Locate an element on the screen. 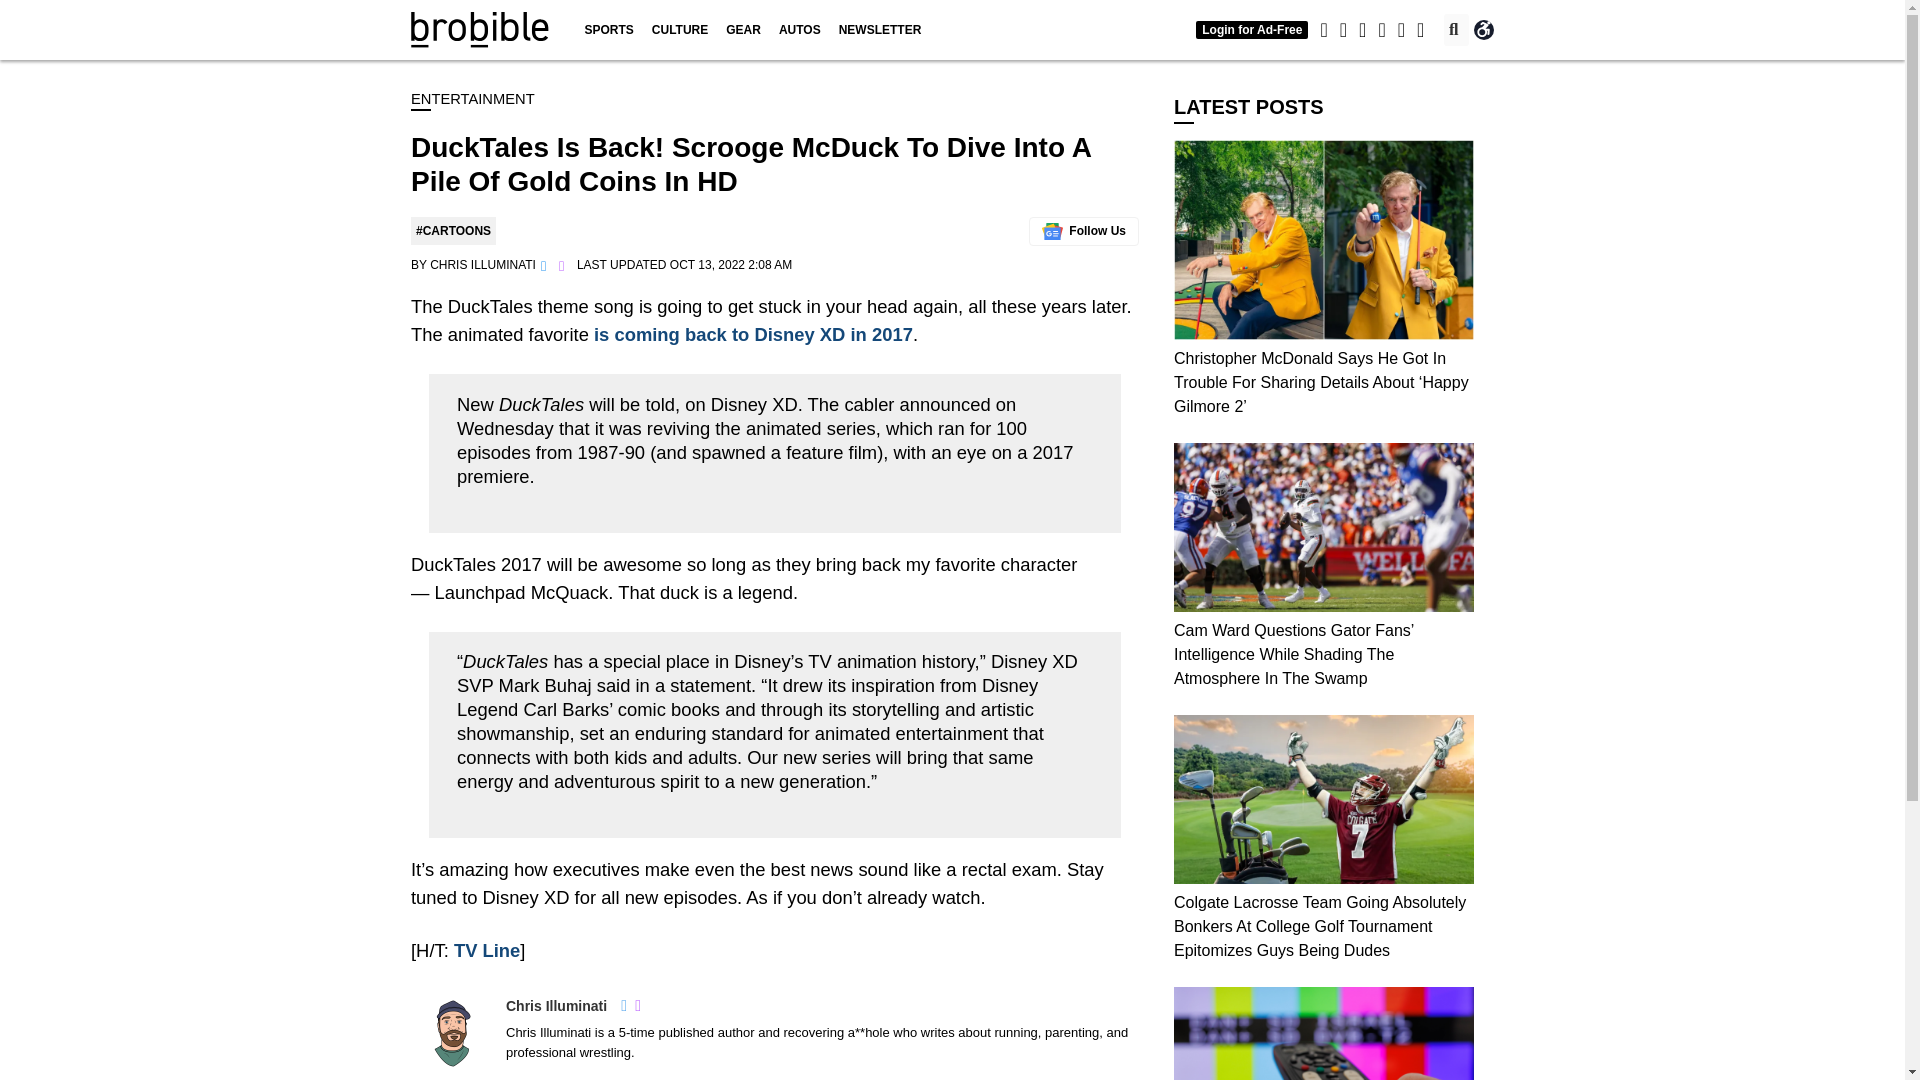 The width and height of the screenshot is (1920, 1080). Posts by Chris Illuminati is located at coordinates (556, 1006).